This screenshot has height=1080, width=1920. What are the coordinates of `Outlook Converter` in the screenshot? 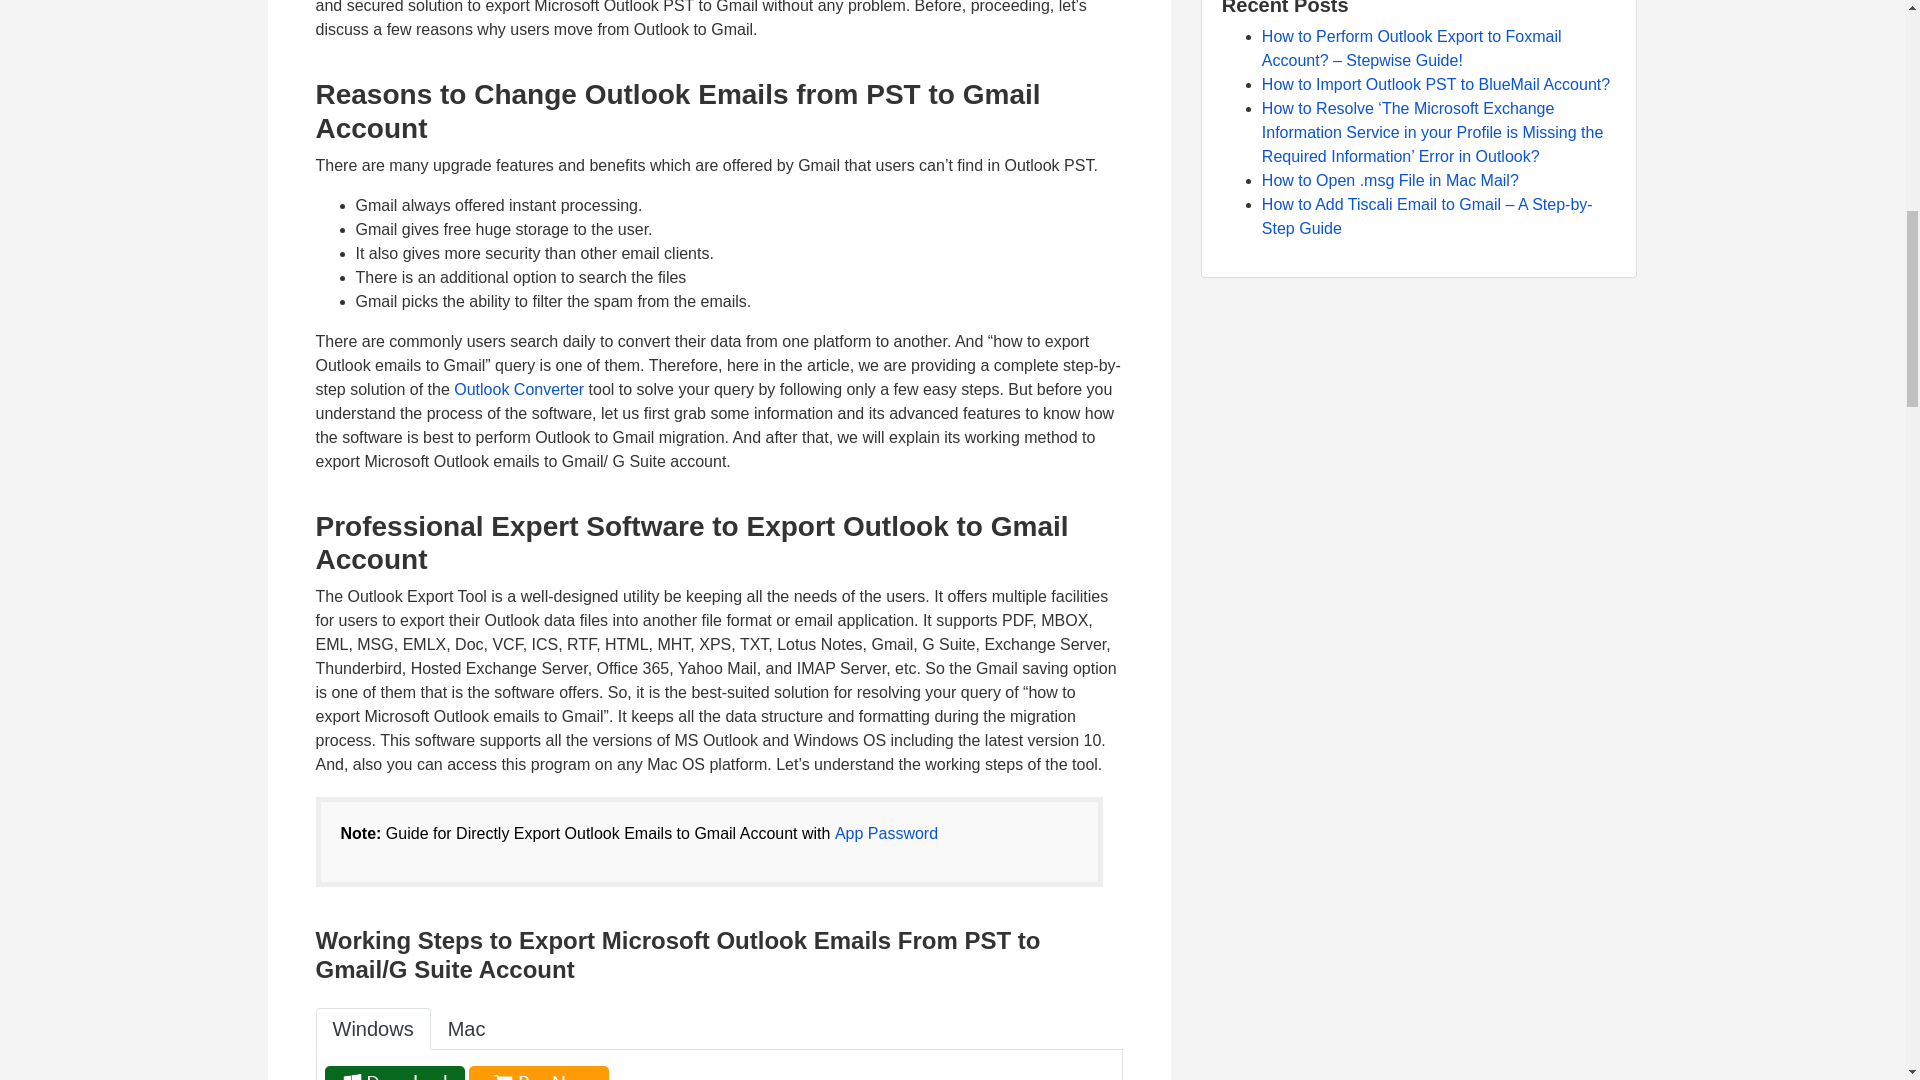 It's located at (518, 390).